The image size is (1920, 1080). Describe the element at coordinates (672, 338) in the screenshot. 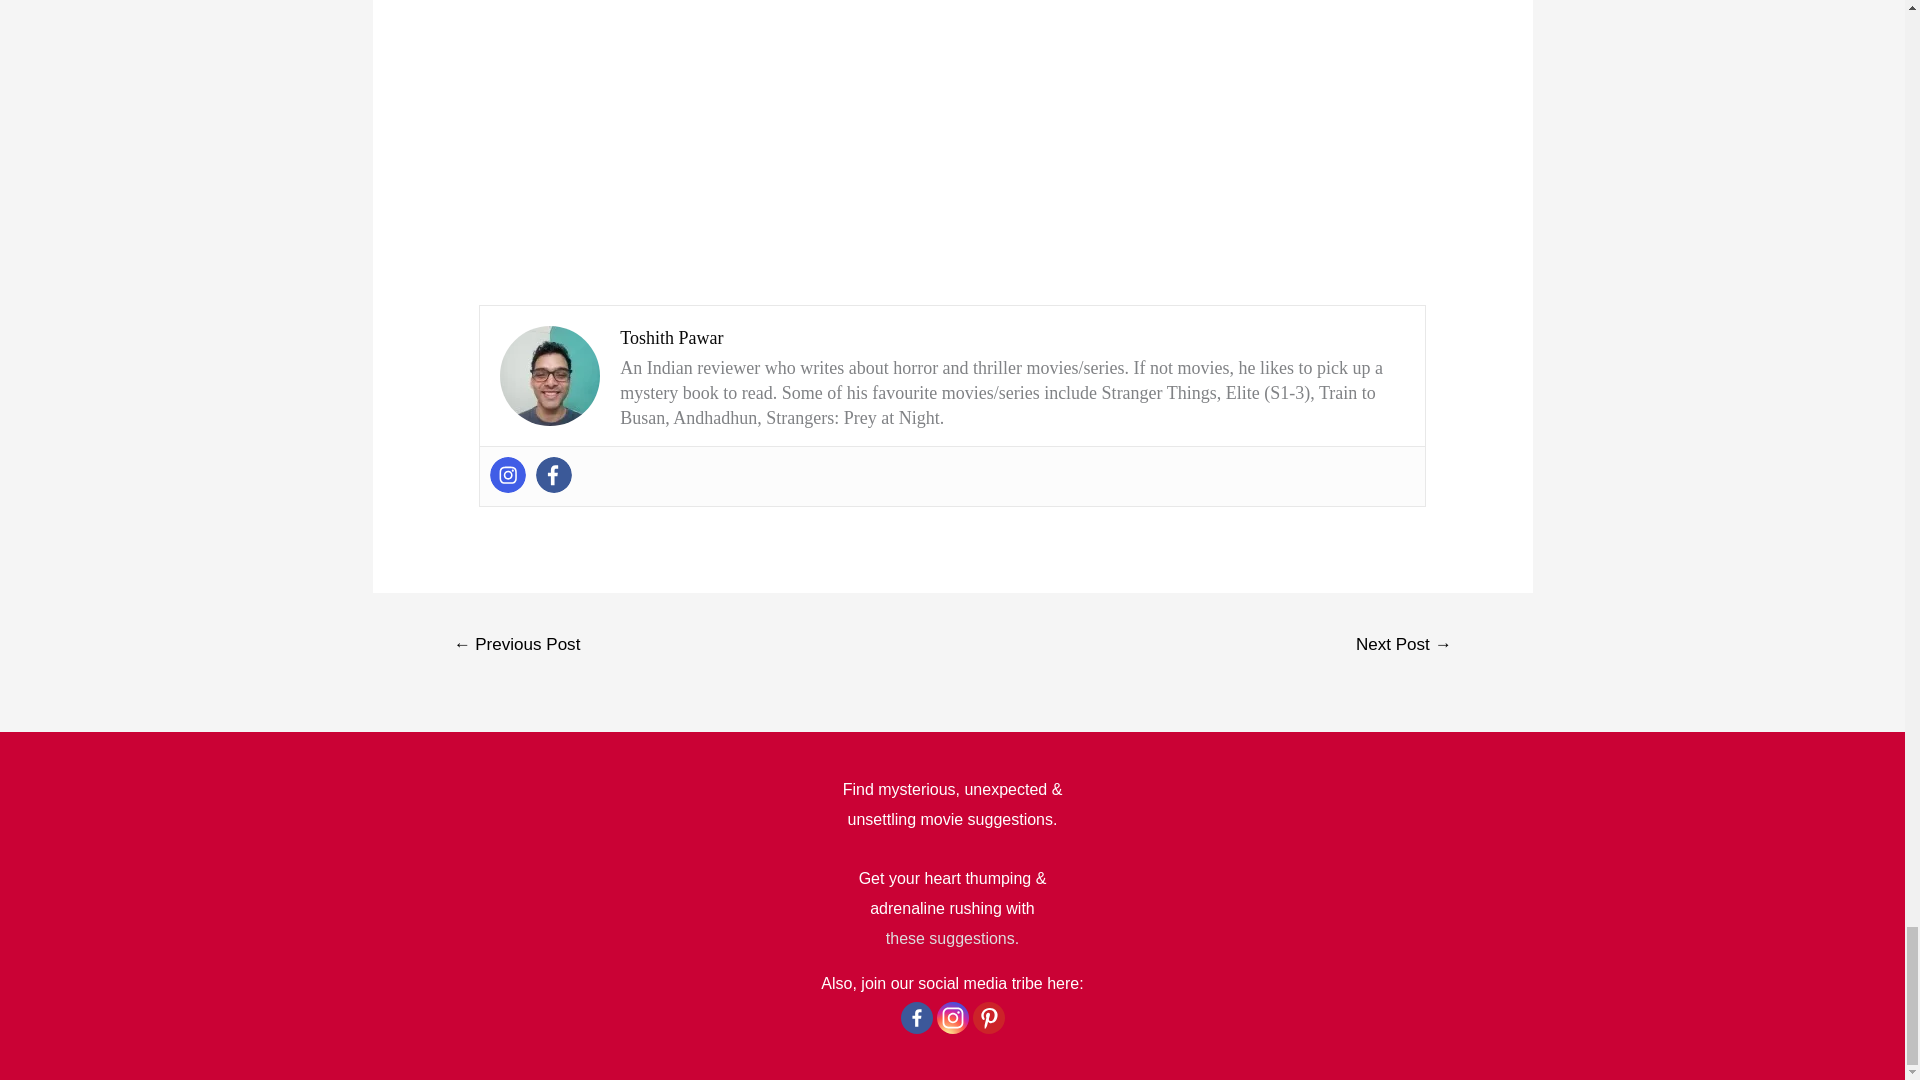

I see `Toshith Pawar` at that location.